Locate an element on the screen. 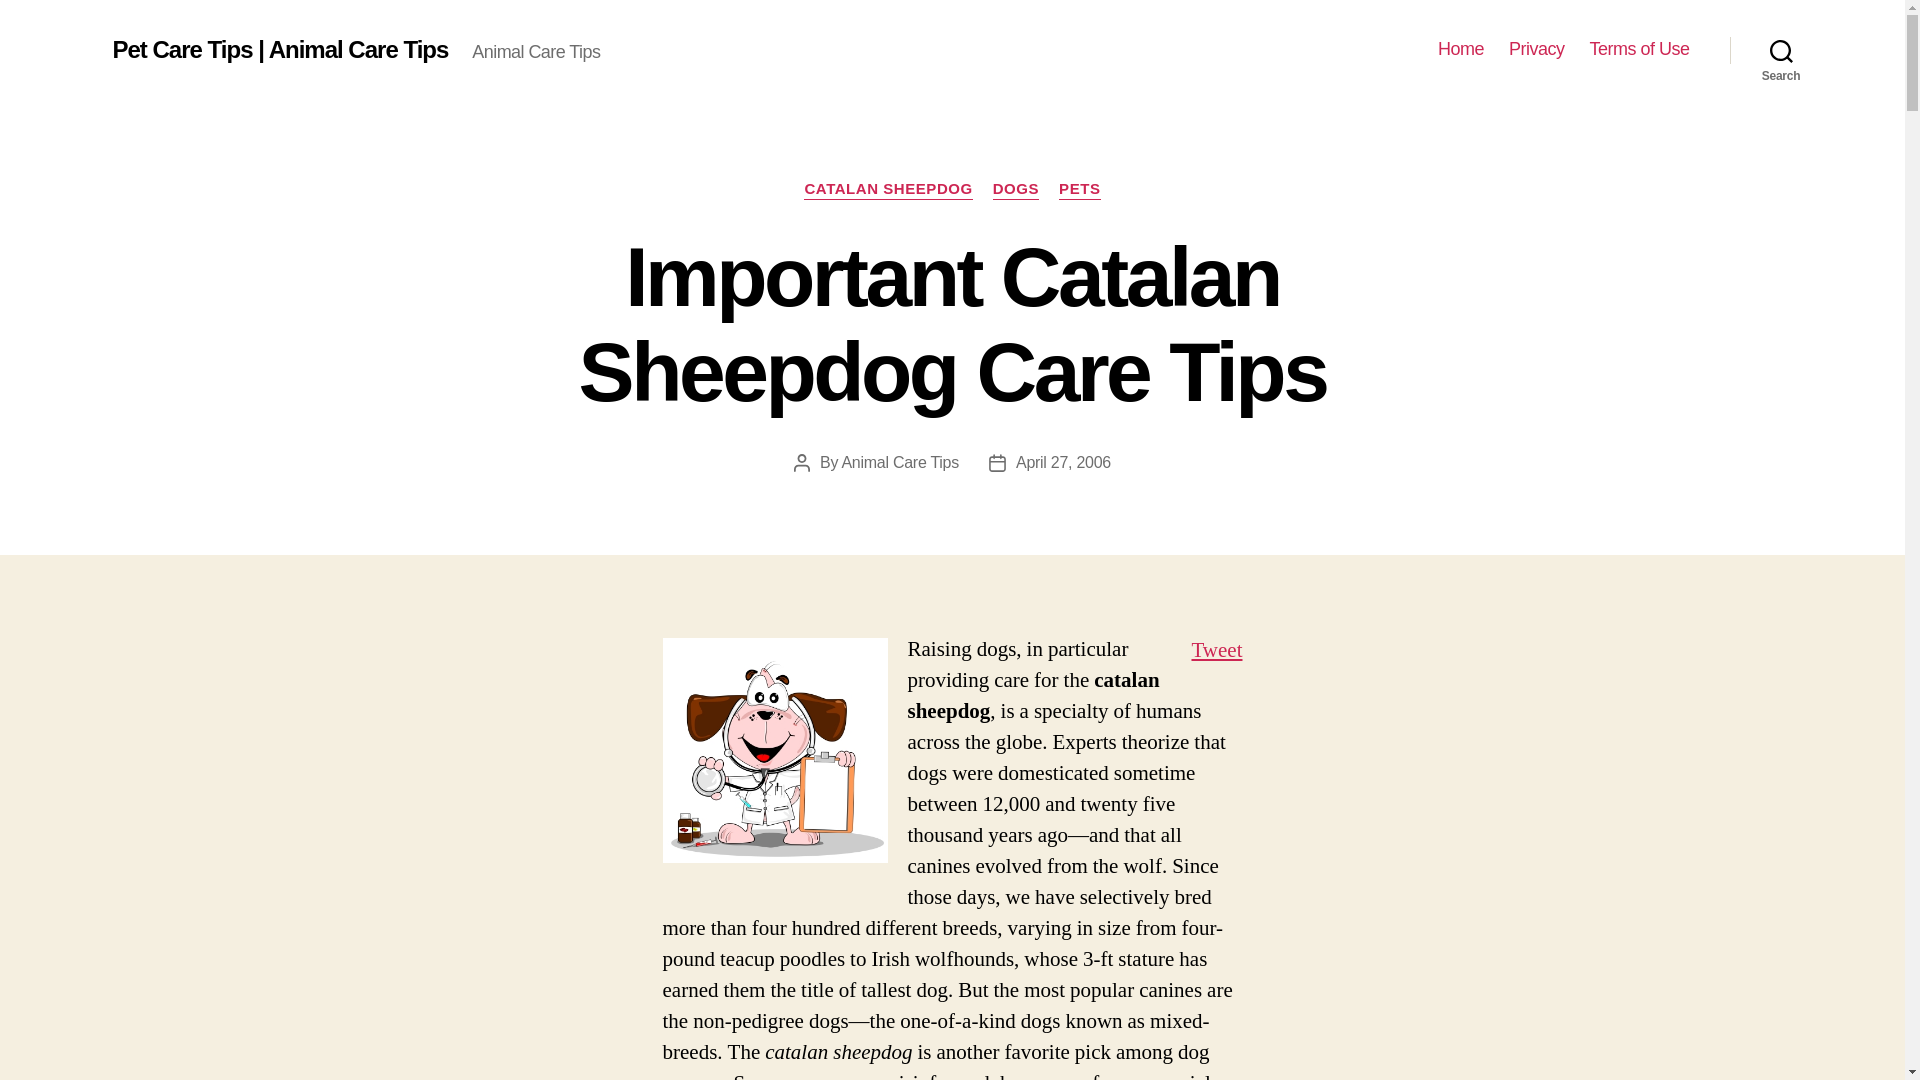  Terms of Use is located at coordinates (1639, 49).